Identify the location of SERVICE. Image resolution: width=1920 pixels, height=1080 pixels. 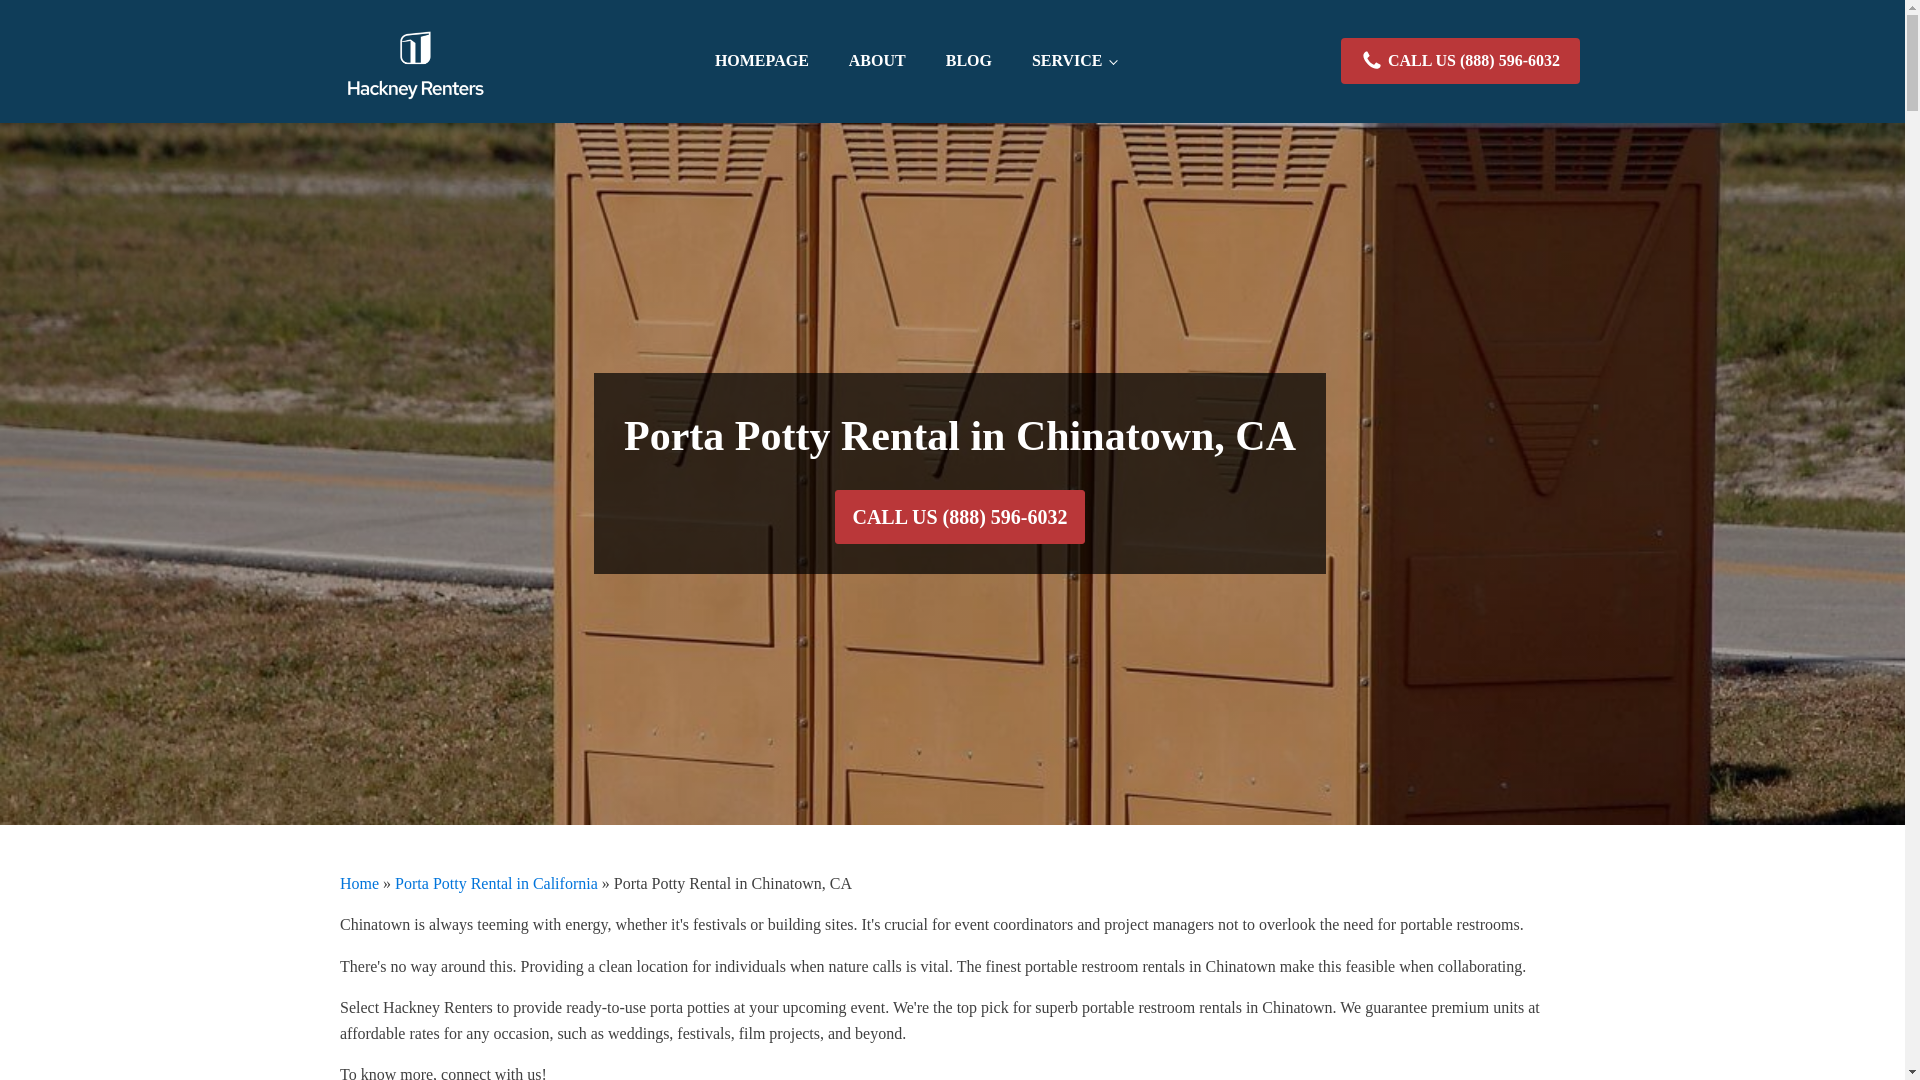
(1074, 60).